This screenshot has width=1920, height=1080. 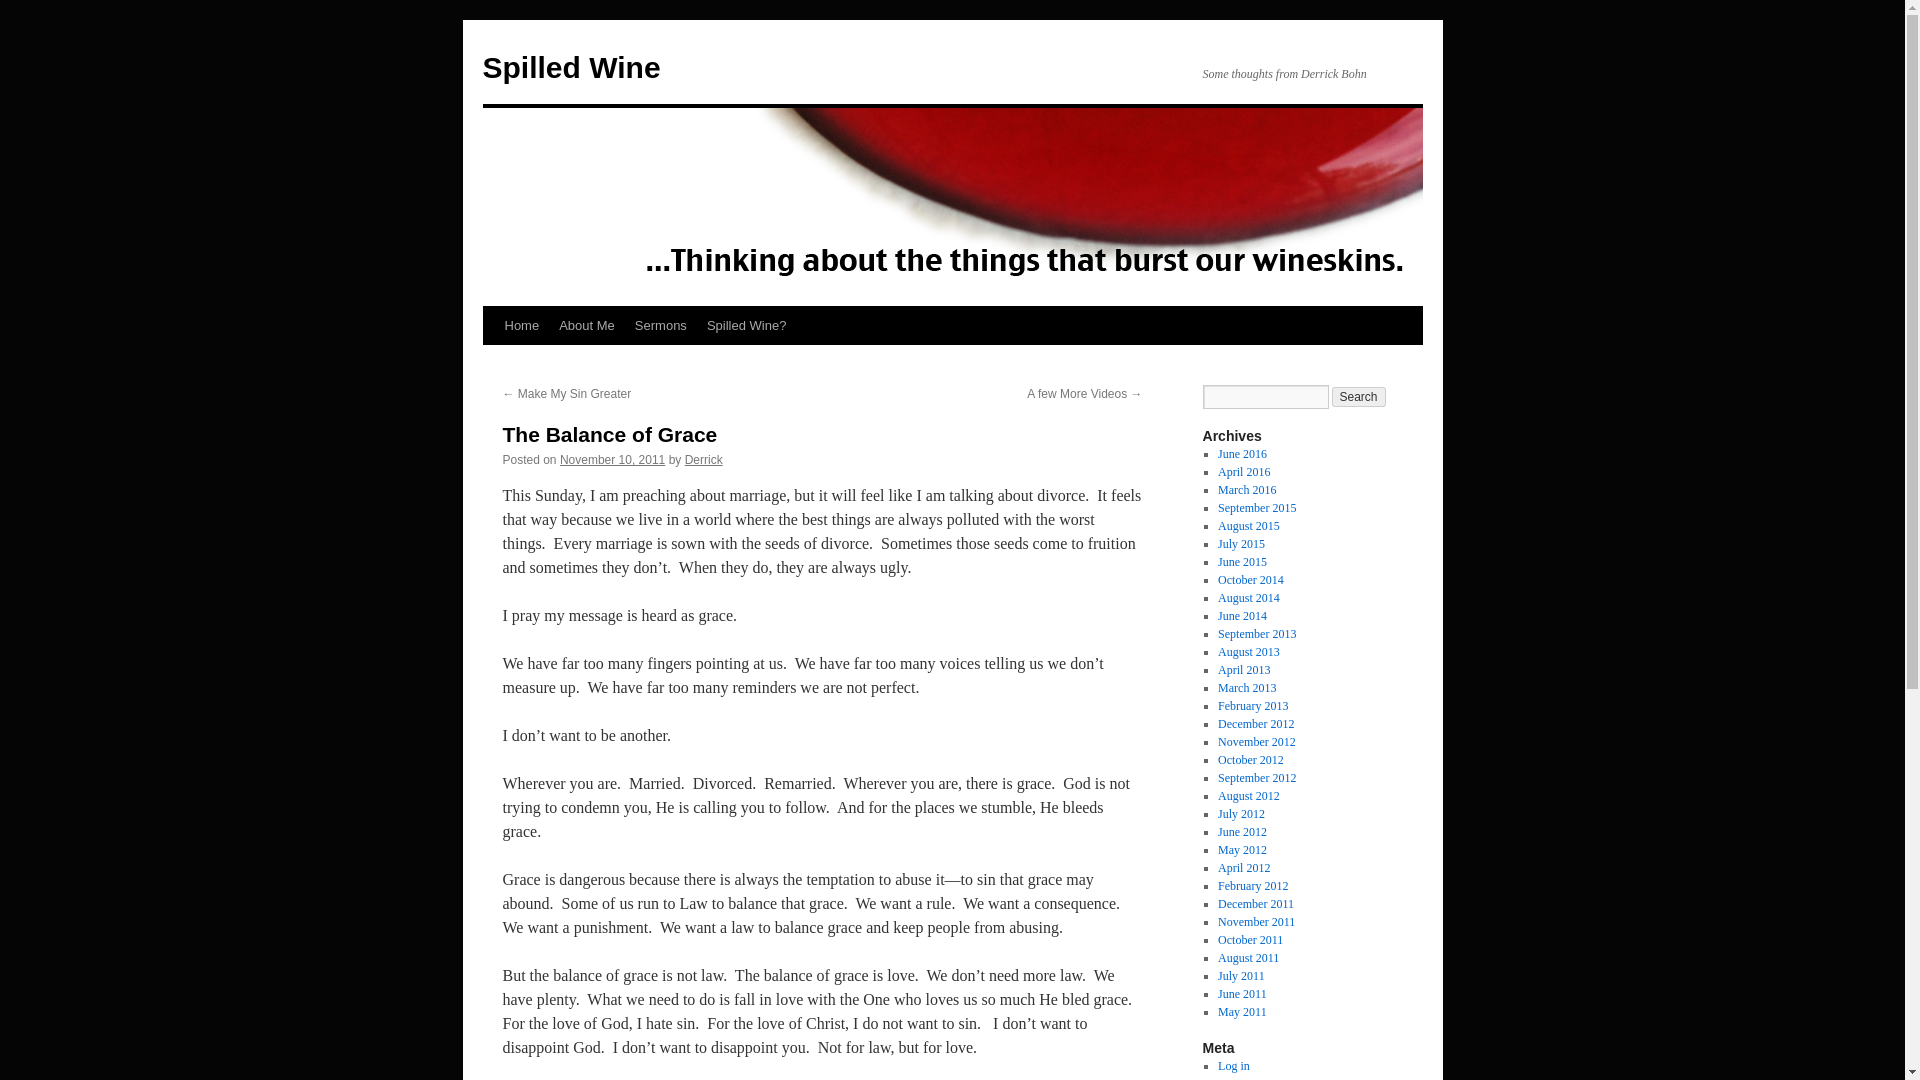 What do you see at coordinates (612, 459) in the screenshot?
I see `November 10, 2011` at bounding box center [612, 459].